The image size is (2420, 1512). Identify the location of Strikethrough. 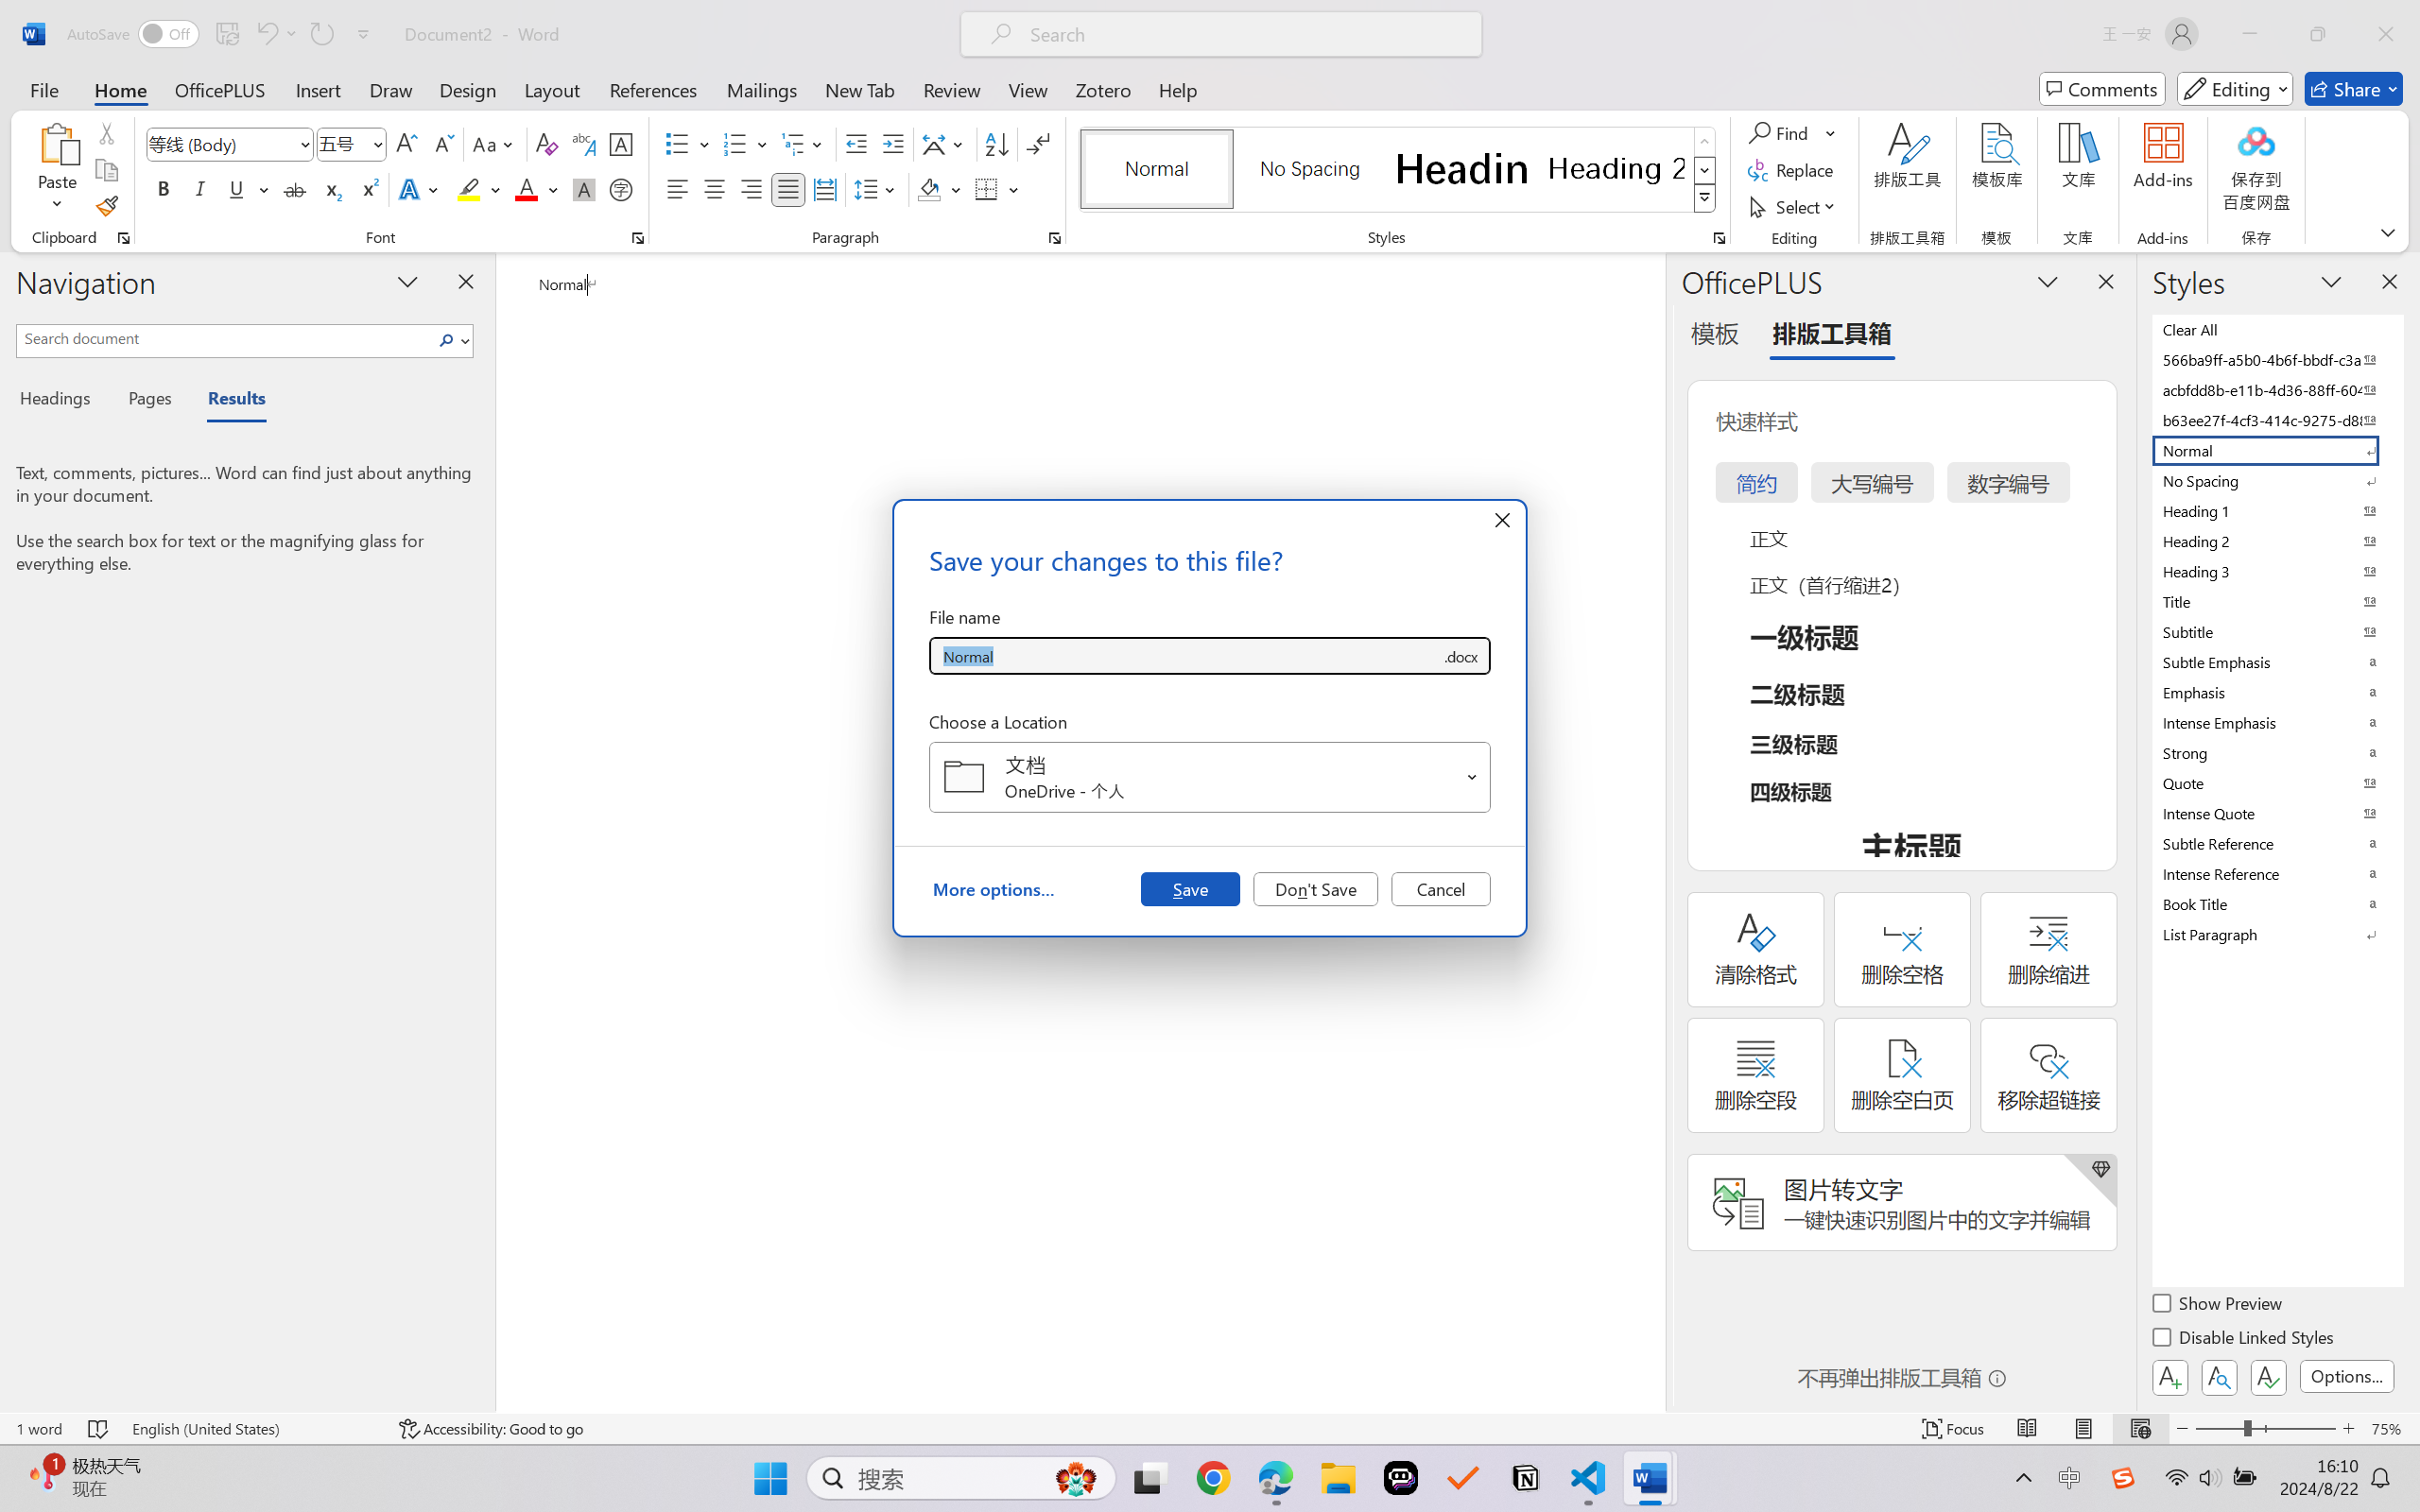
(295, 189).